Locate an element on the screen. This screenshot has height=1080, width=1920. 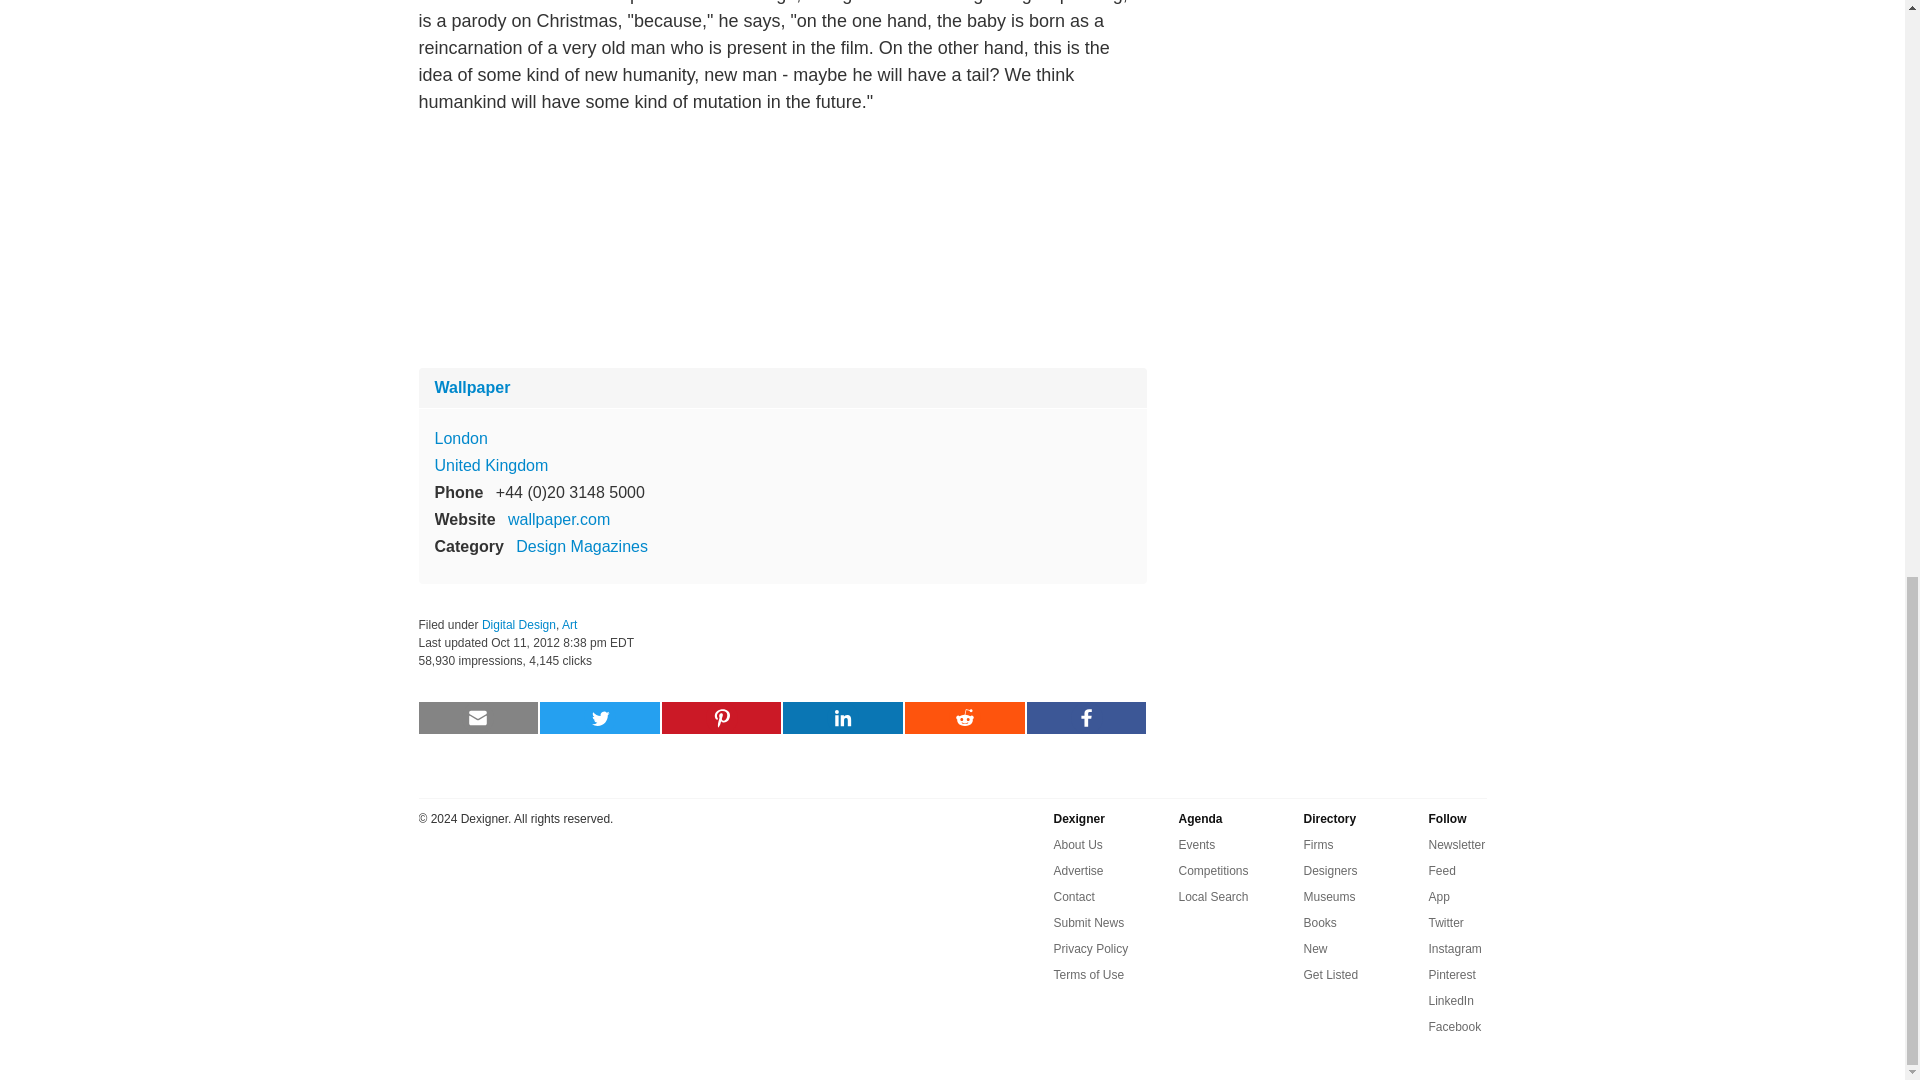
Events is located at coordinates (1196, 844).